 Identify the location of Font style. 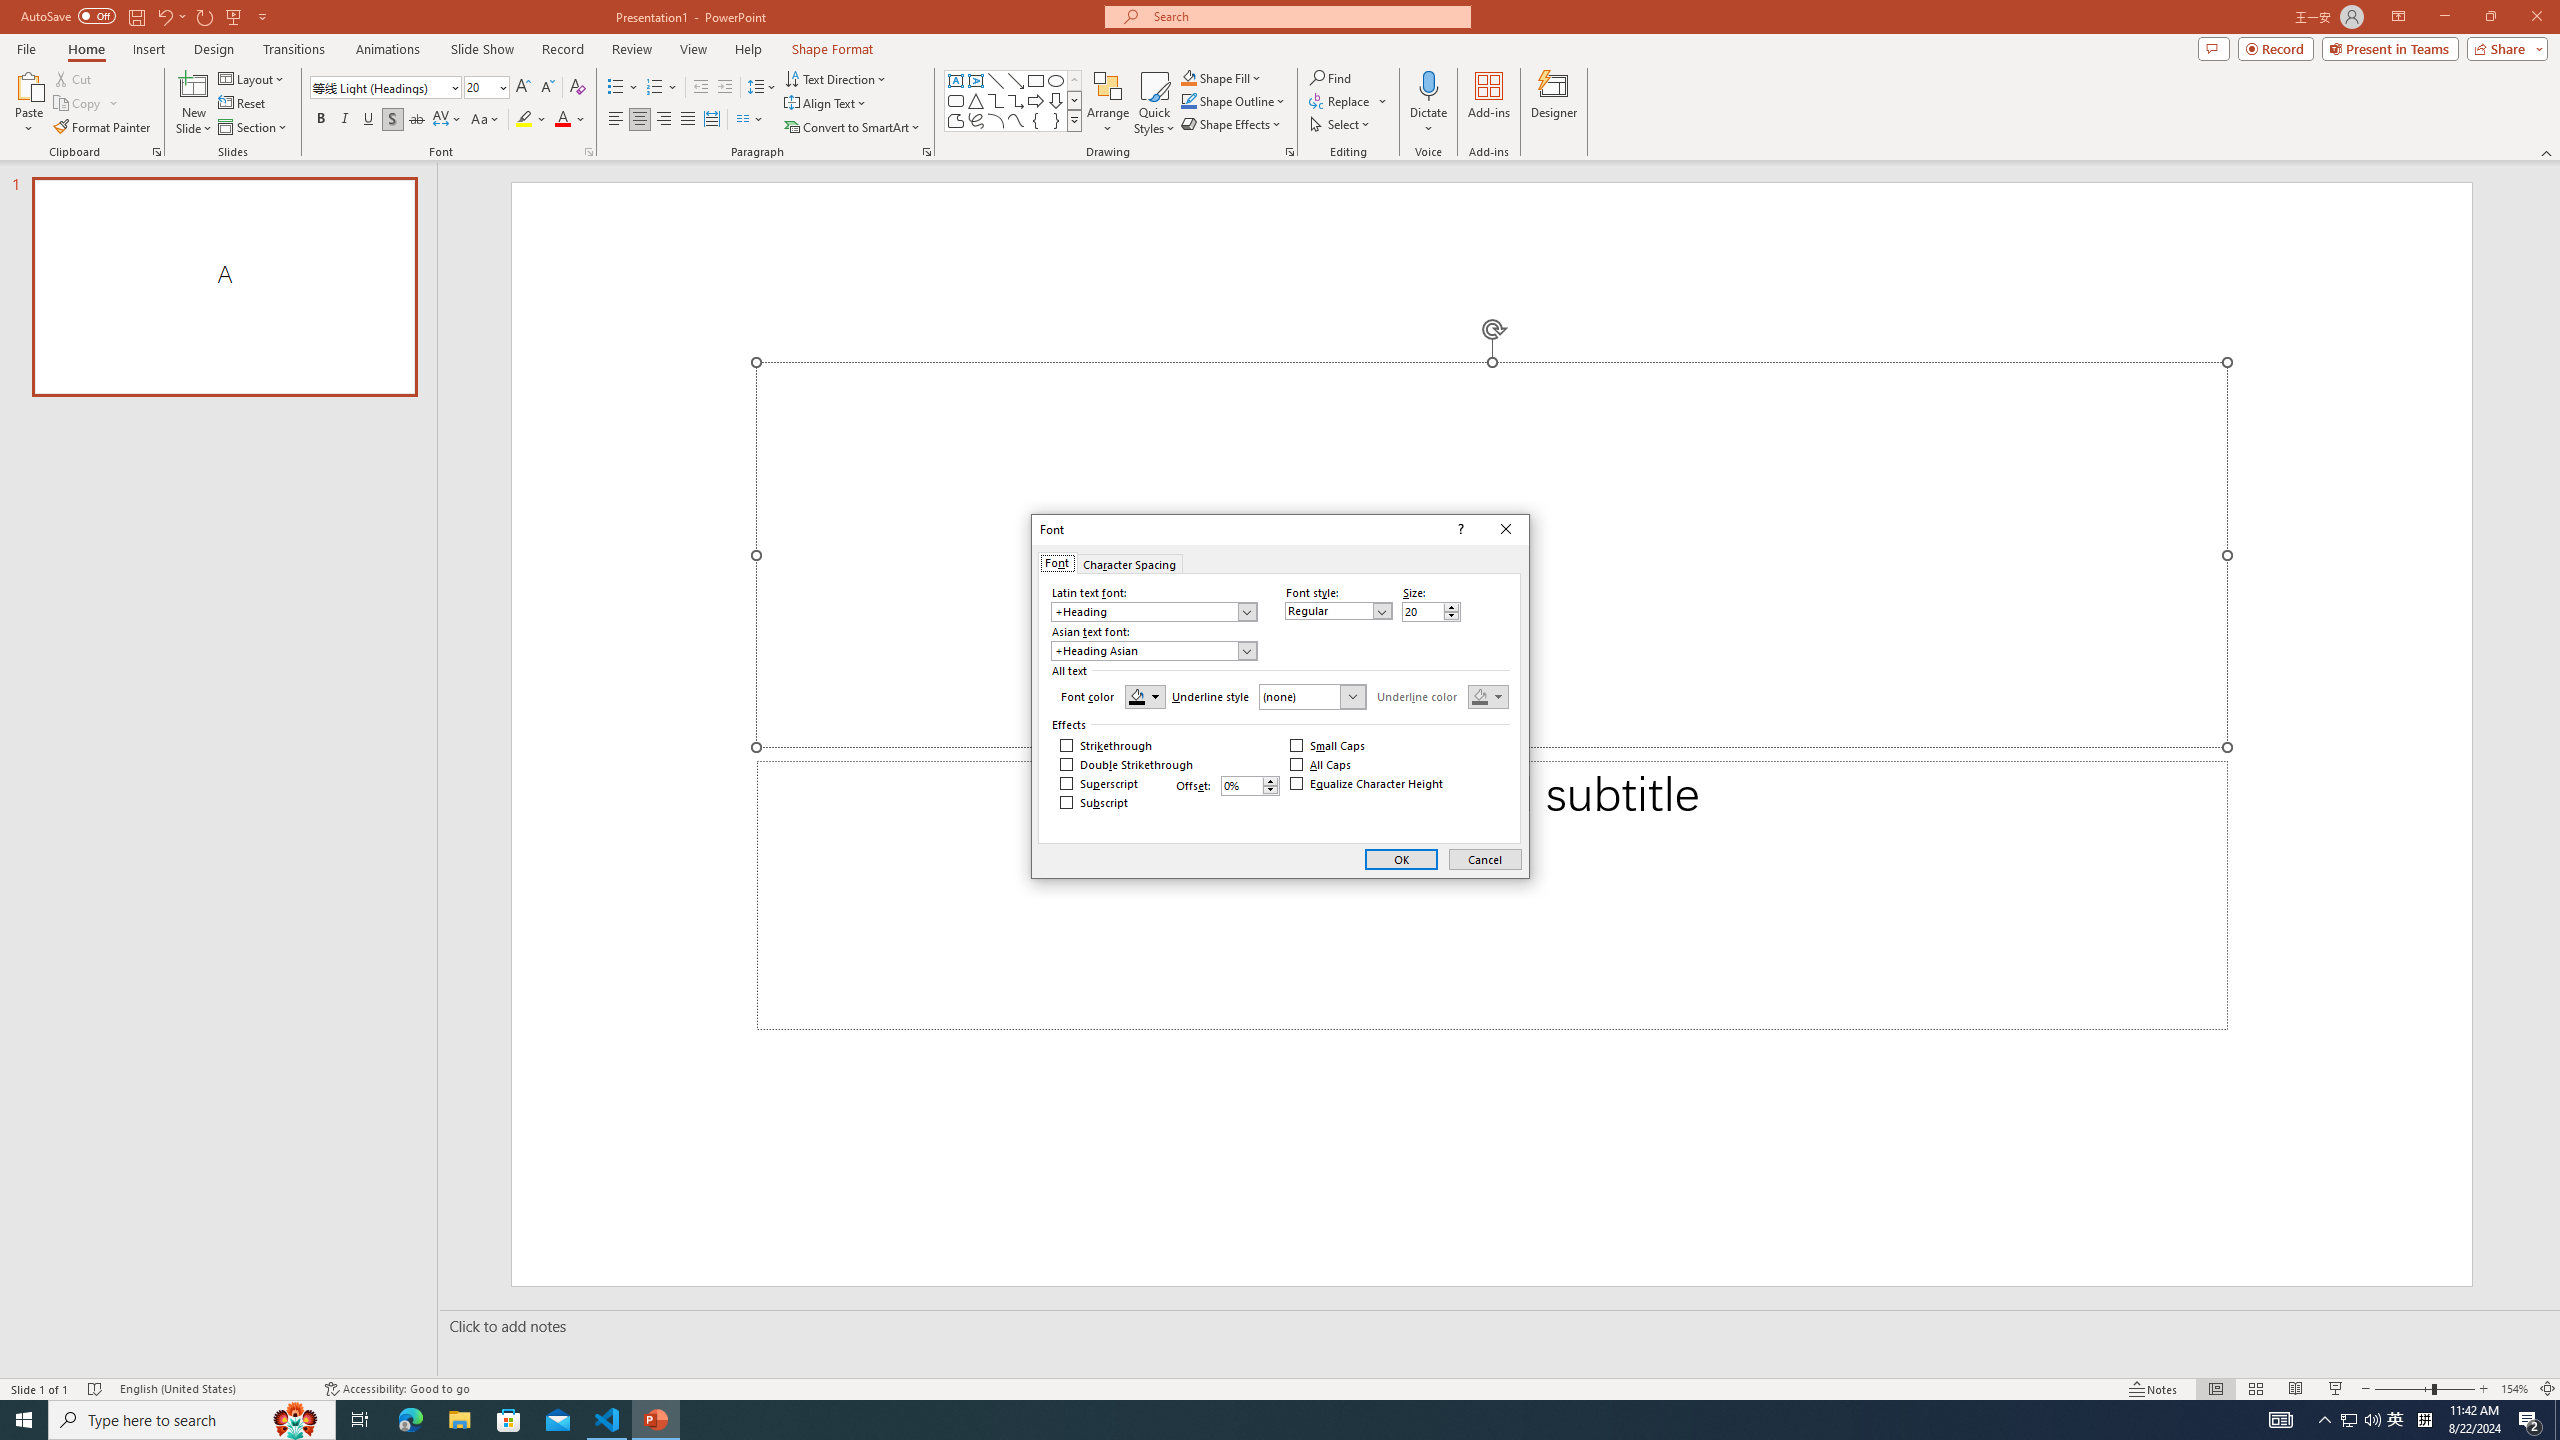
(1338, 610).